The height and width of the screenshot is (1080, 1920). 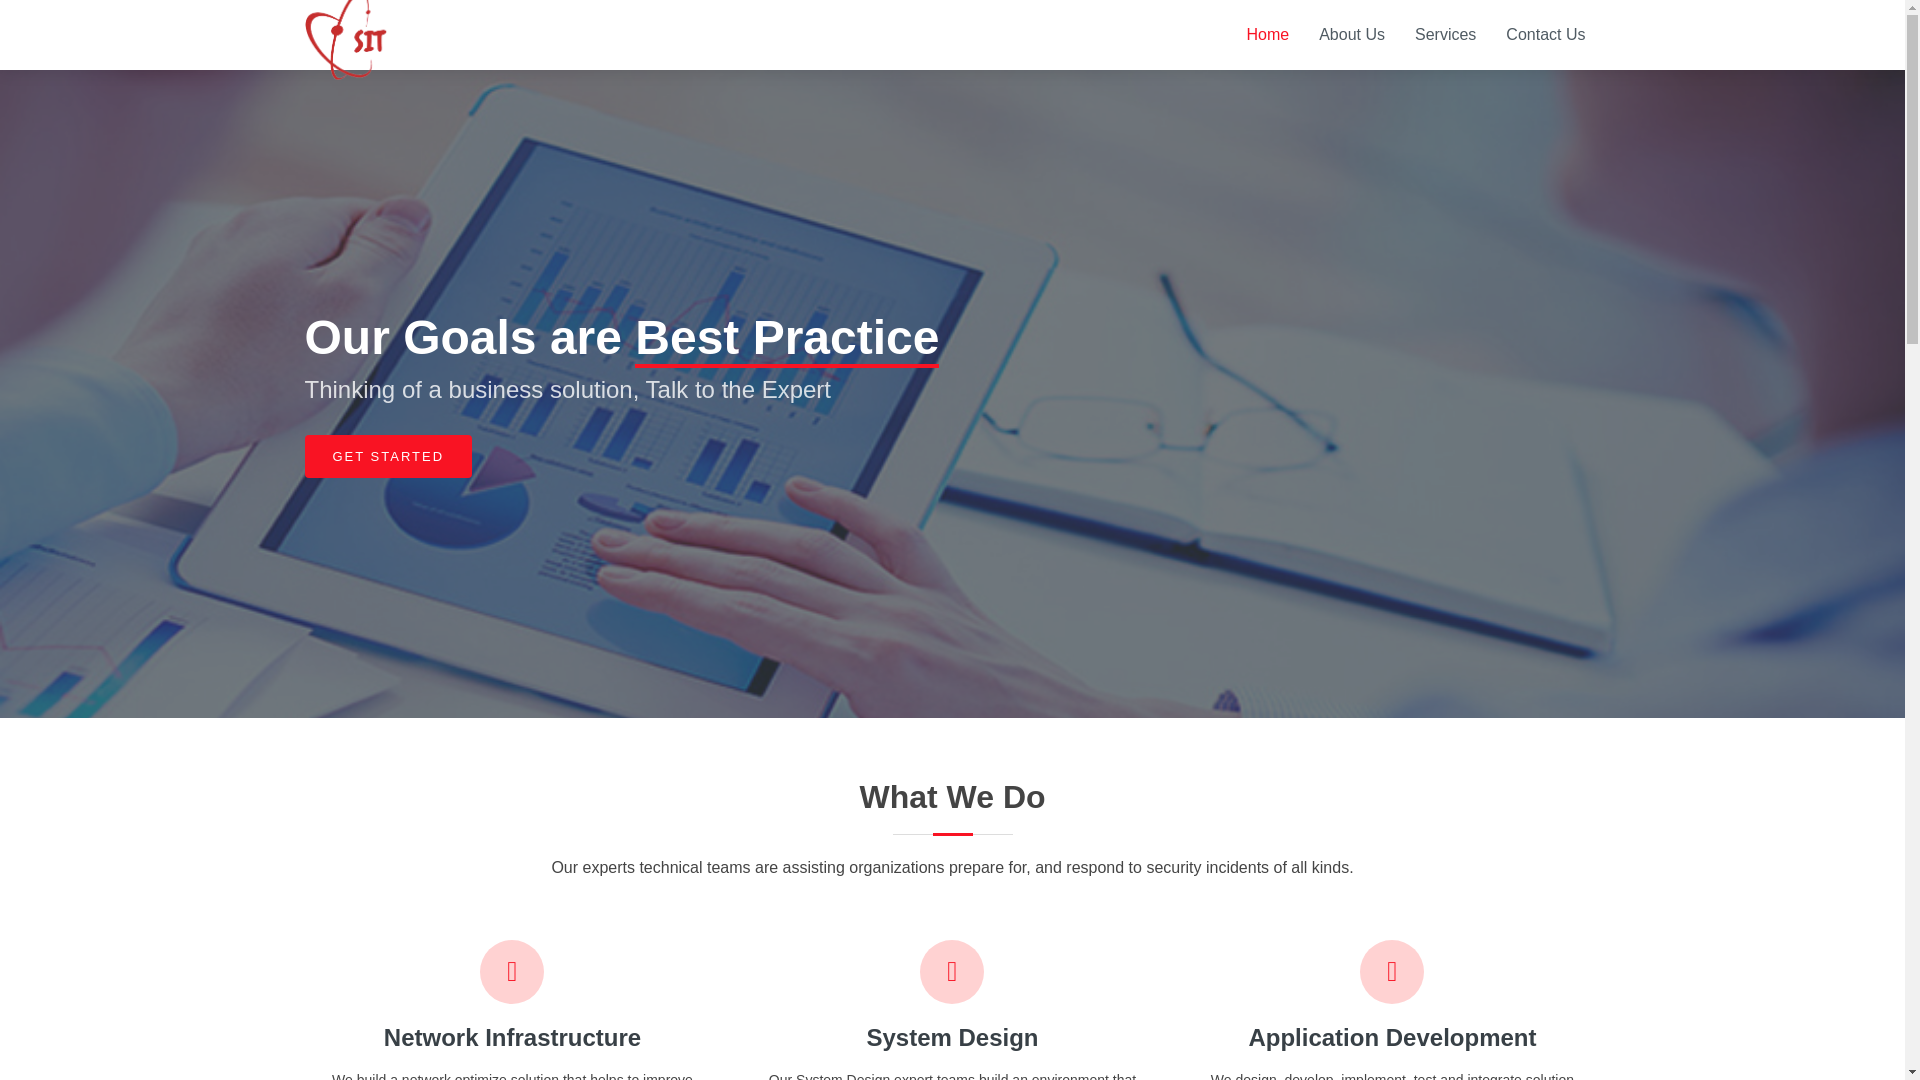 What do you see at coordinates (1445, 34) in the screenshot?
I see `Services` at bounding box center [1445, 34].